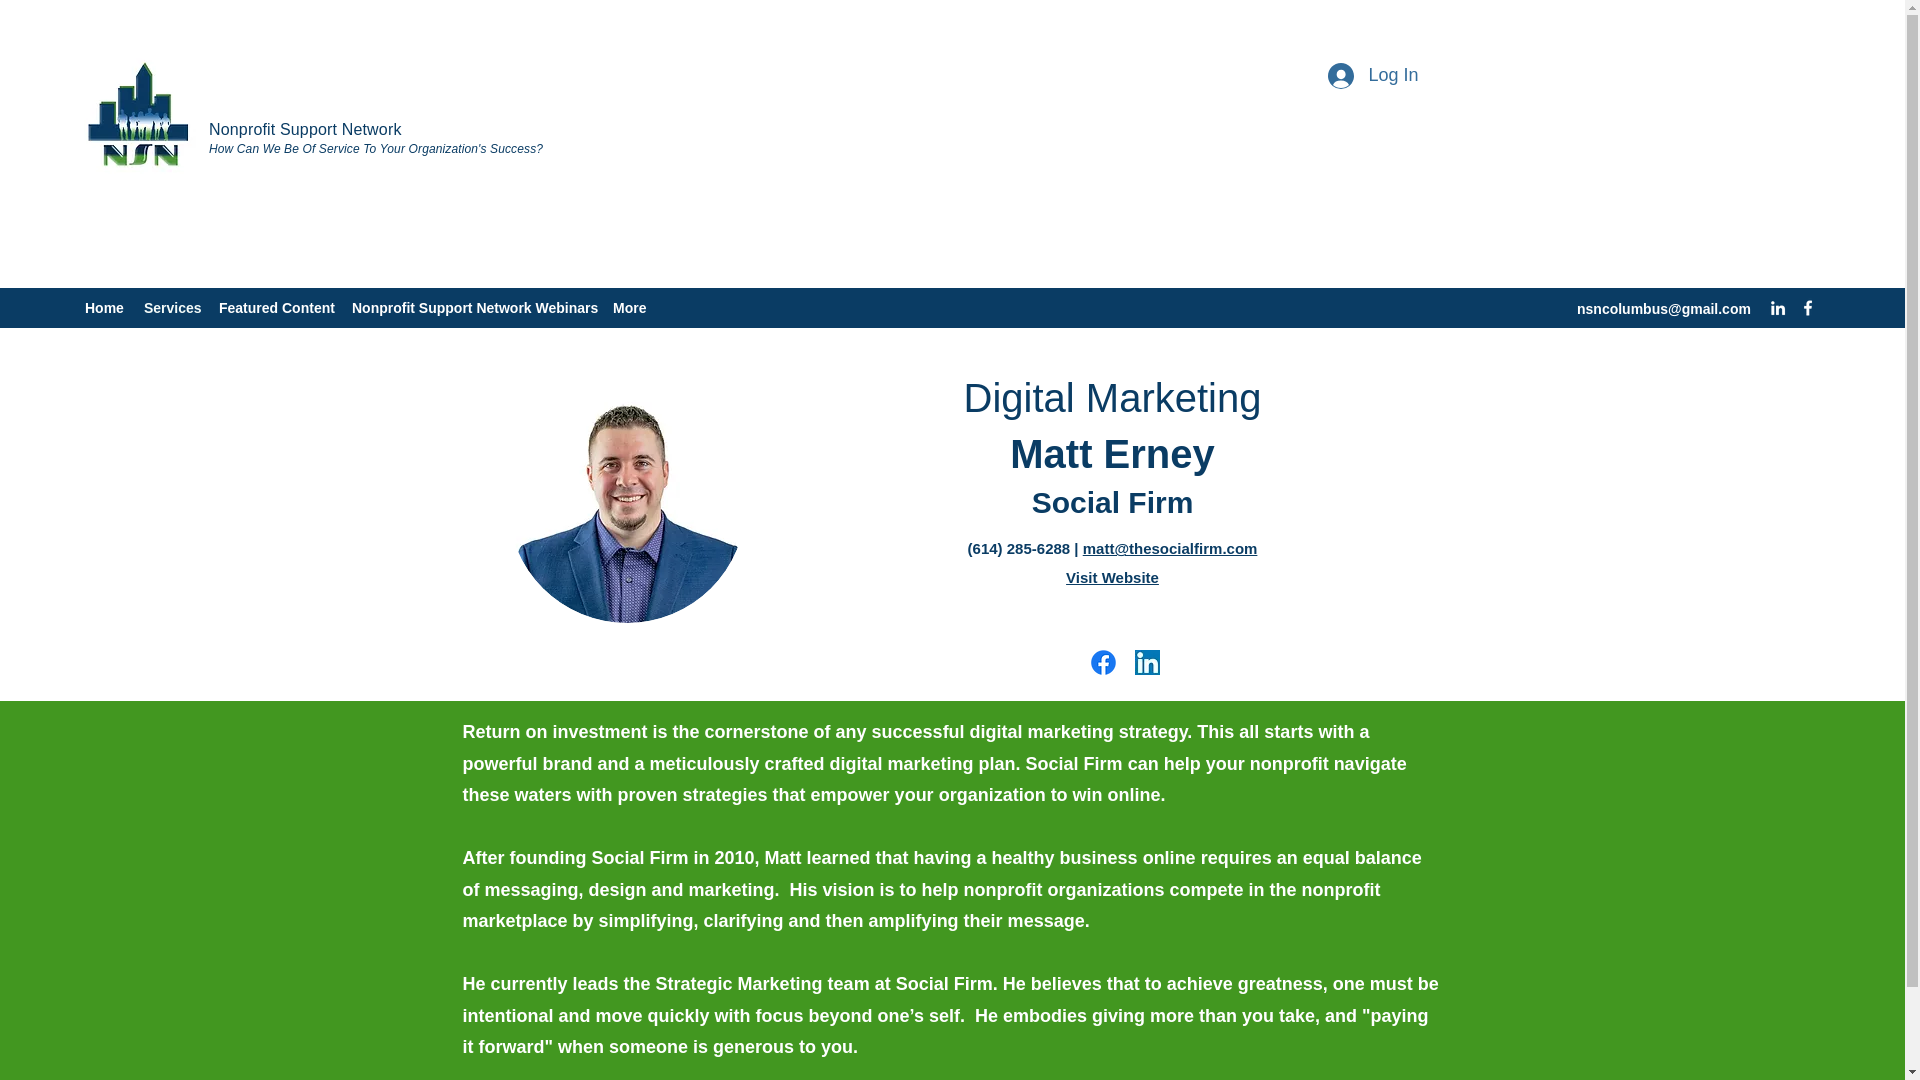 Image resolution: width=1920 pixels, height=1080 pixels. I want to click on Nonprofit Support Network Webinars, so click(472, 307).